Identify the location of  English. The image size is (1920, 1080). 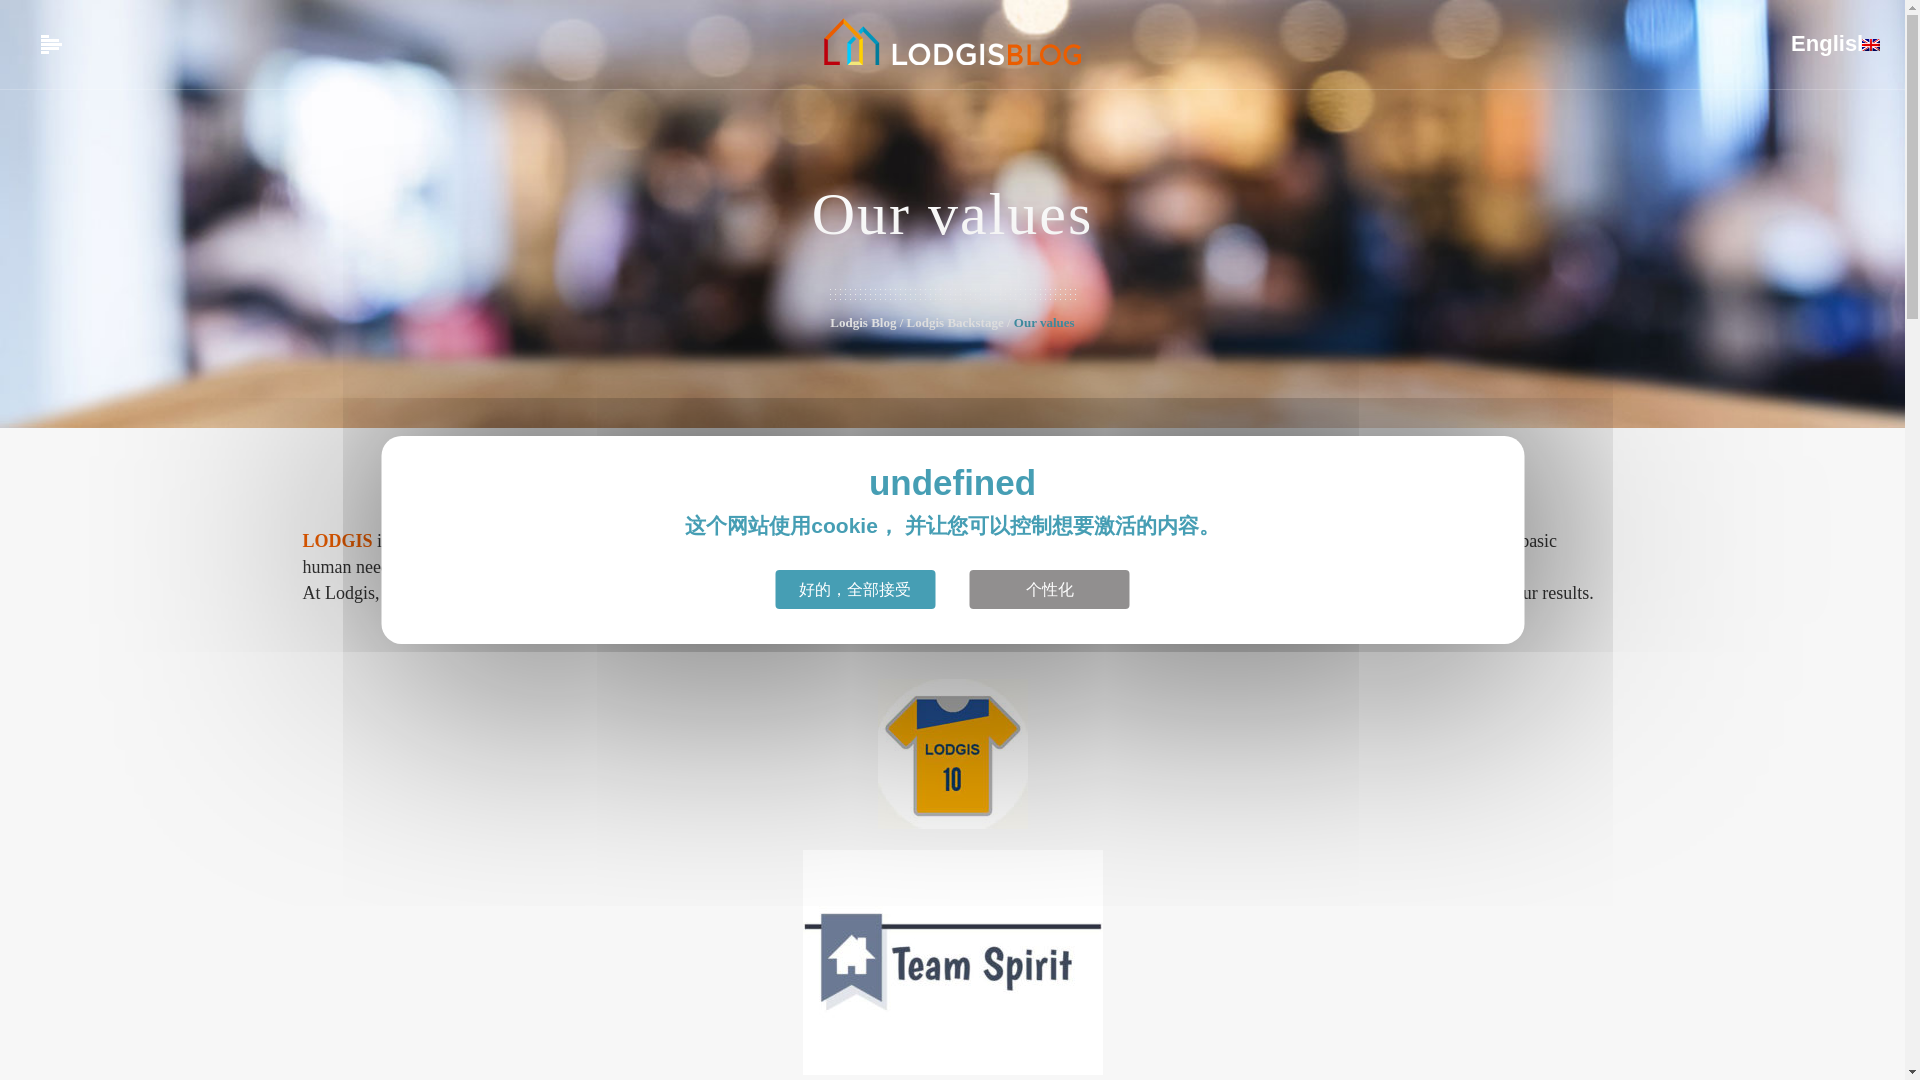
(1831, 45).